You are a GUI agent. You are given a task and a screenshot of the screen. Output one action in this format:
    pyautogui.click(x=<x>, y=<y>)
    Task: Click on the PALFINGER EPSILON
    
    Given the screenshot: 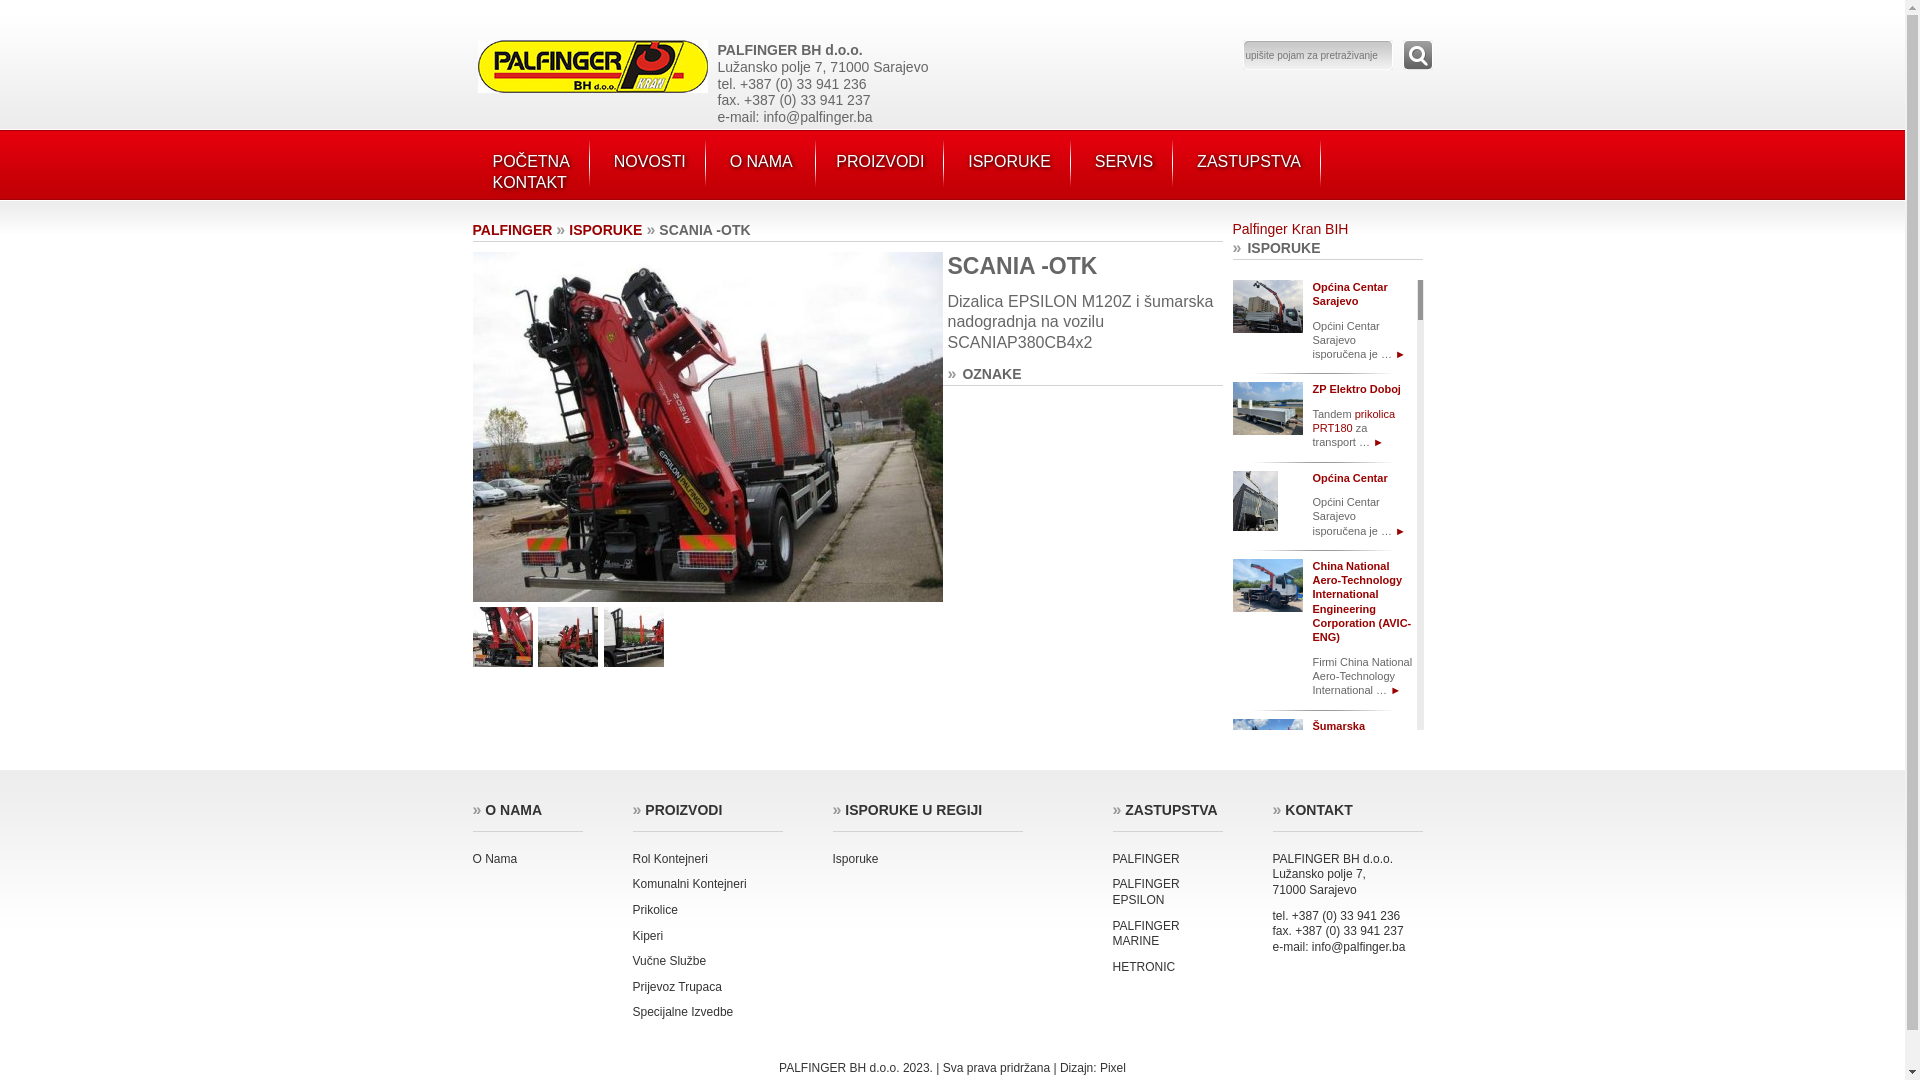 What is the action you would take?
    pyautogui.click(x=1146, y=892)
    